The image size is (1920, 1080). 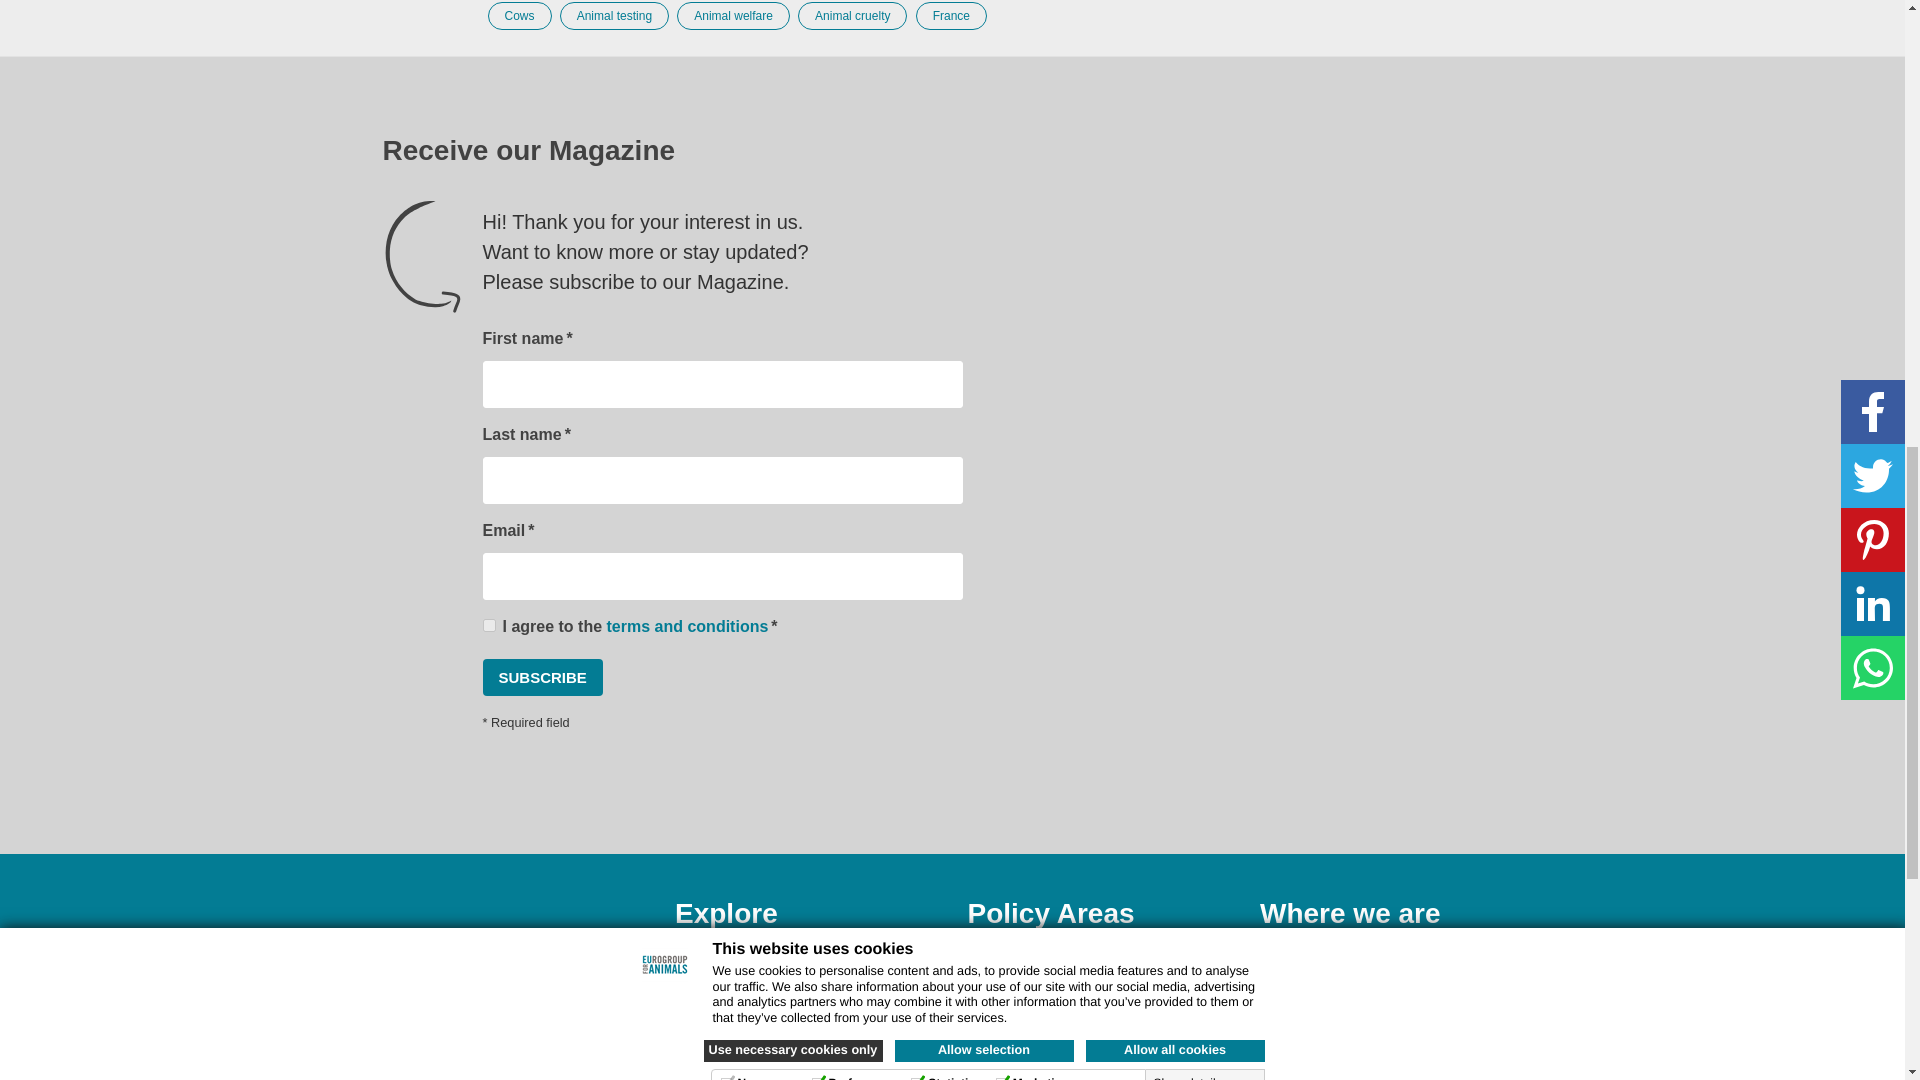 What do you see at coordinates (1198, 5) in the screenshot?
I see `Show details` at bounding box center [1198, 5].